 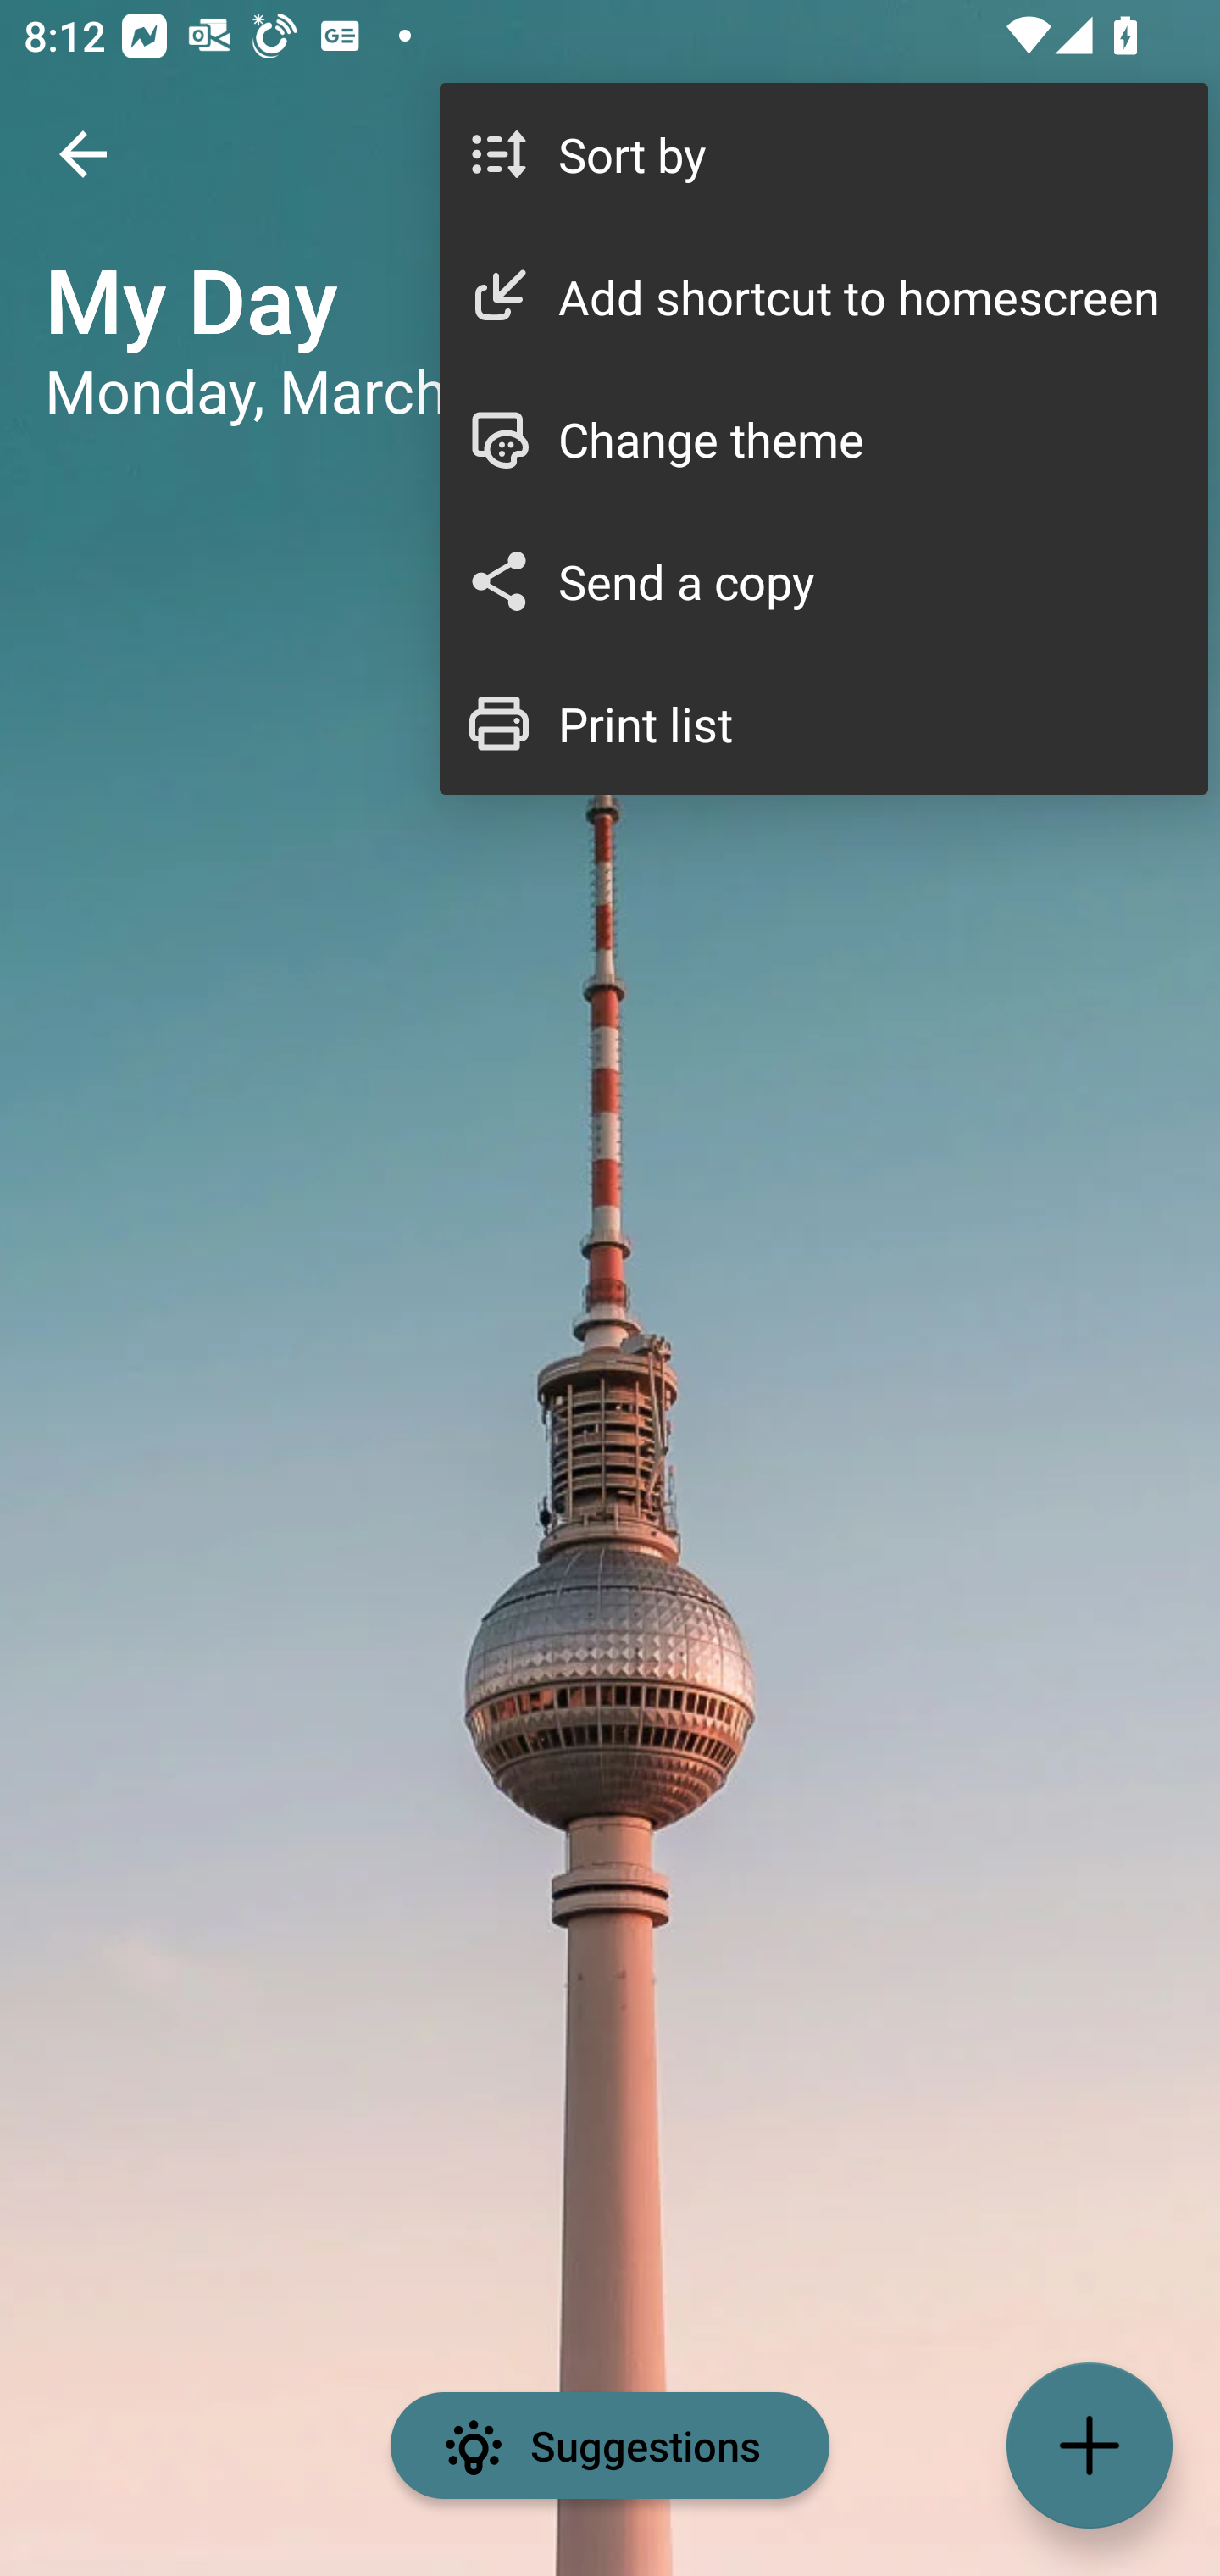 I want to click on Sort by1 in 5 Sort by, so click(x=823, y=154).